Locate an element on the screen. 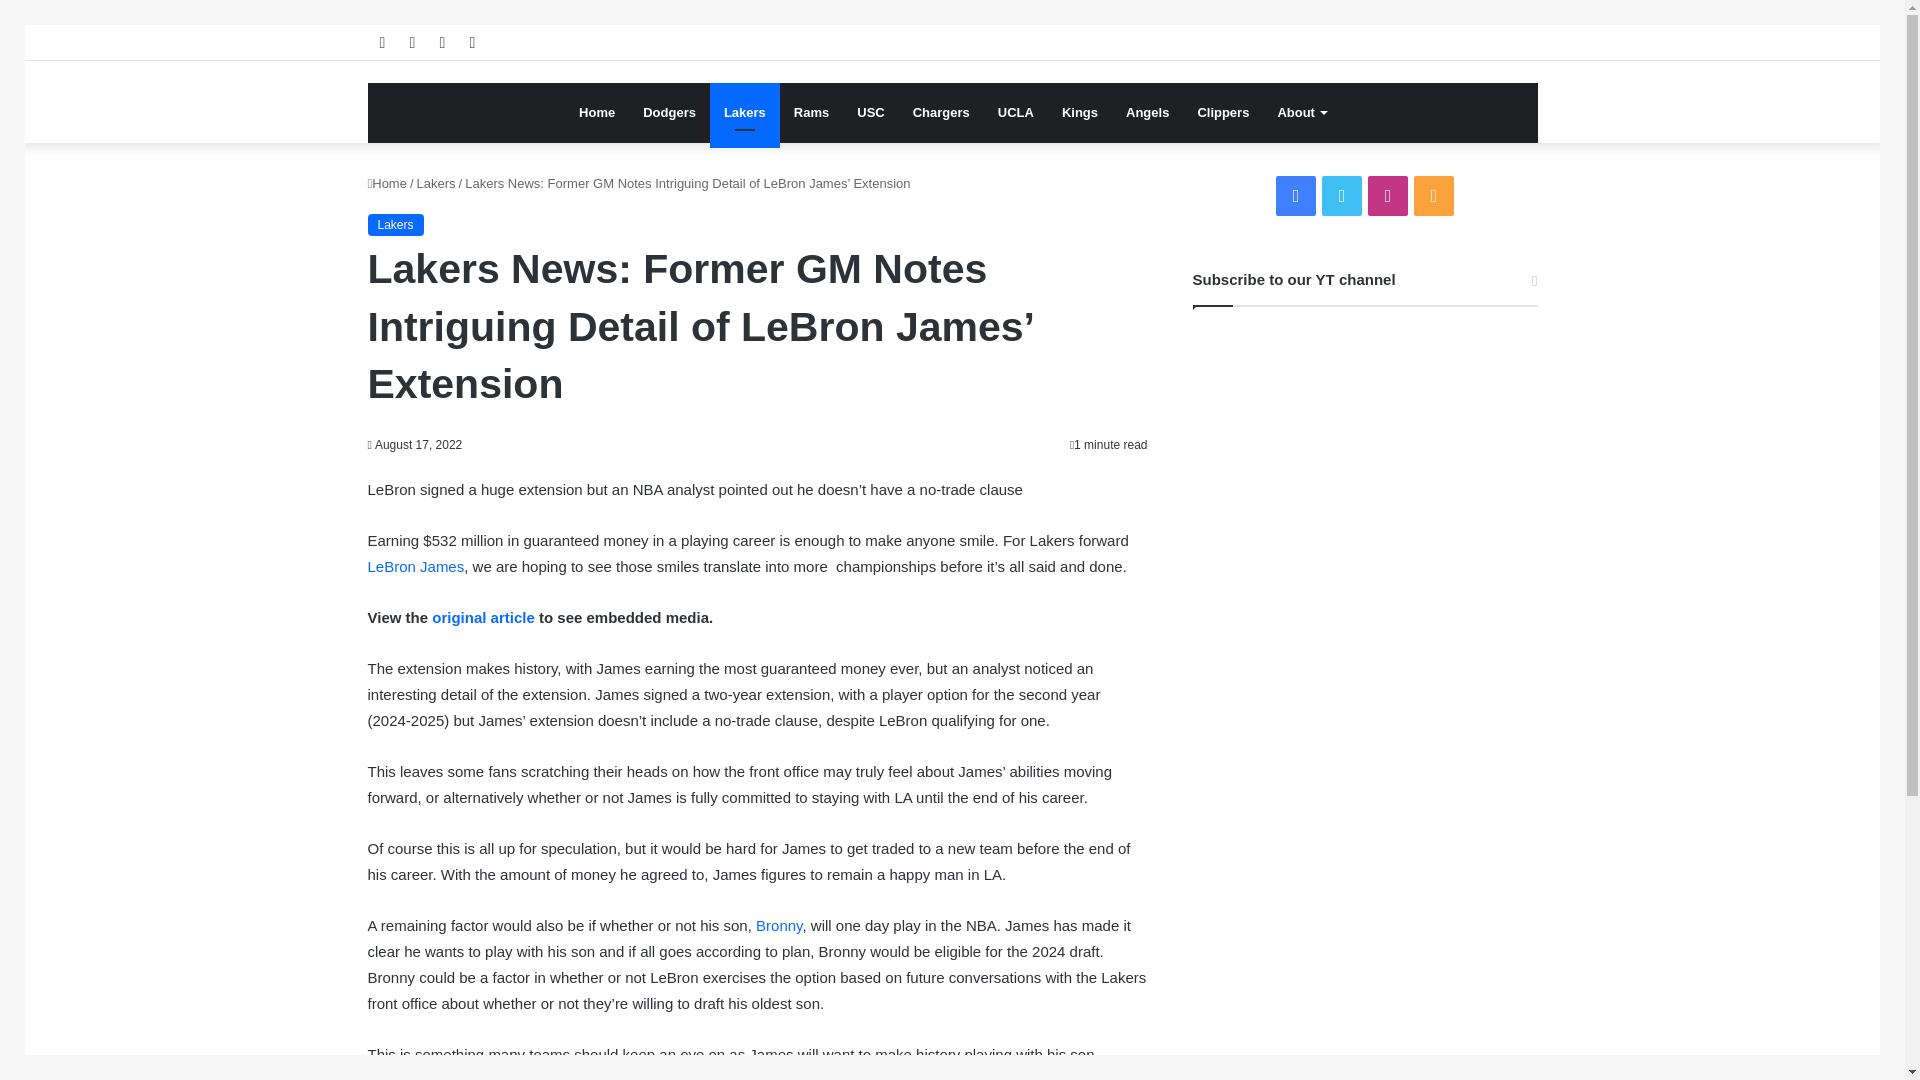 The image size is (1920, 1080). Angels is located at coordinates (1146, 112).